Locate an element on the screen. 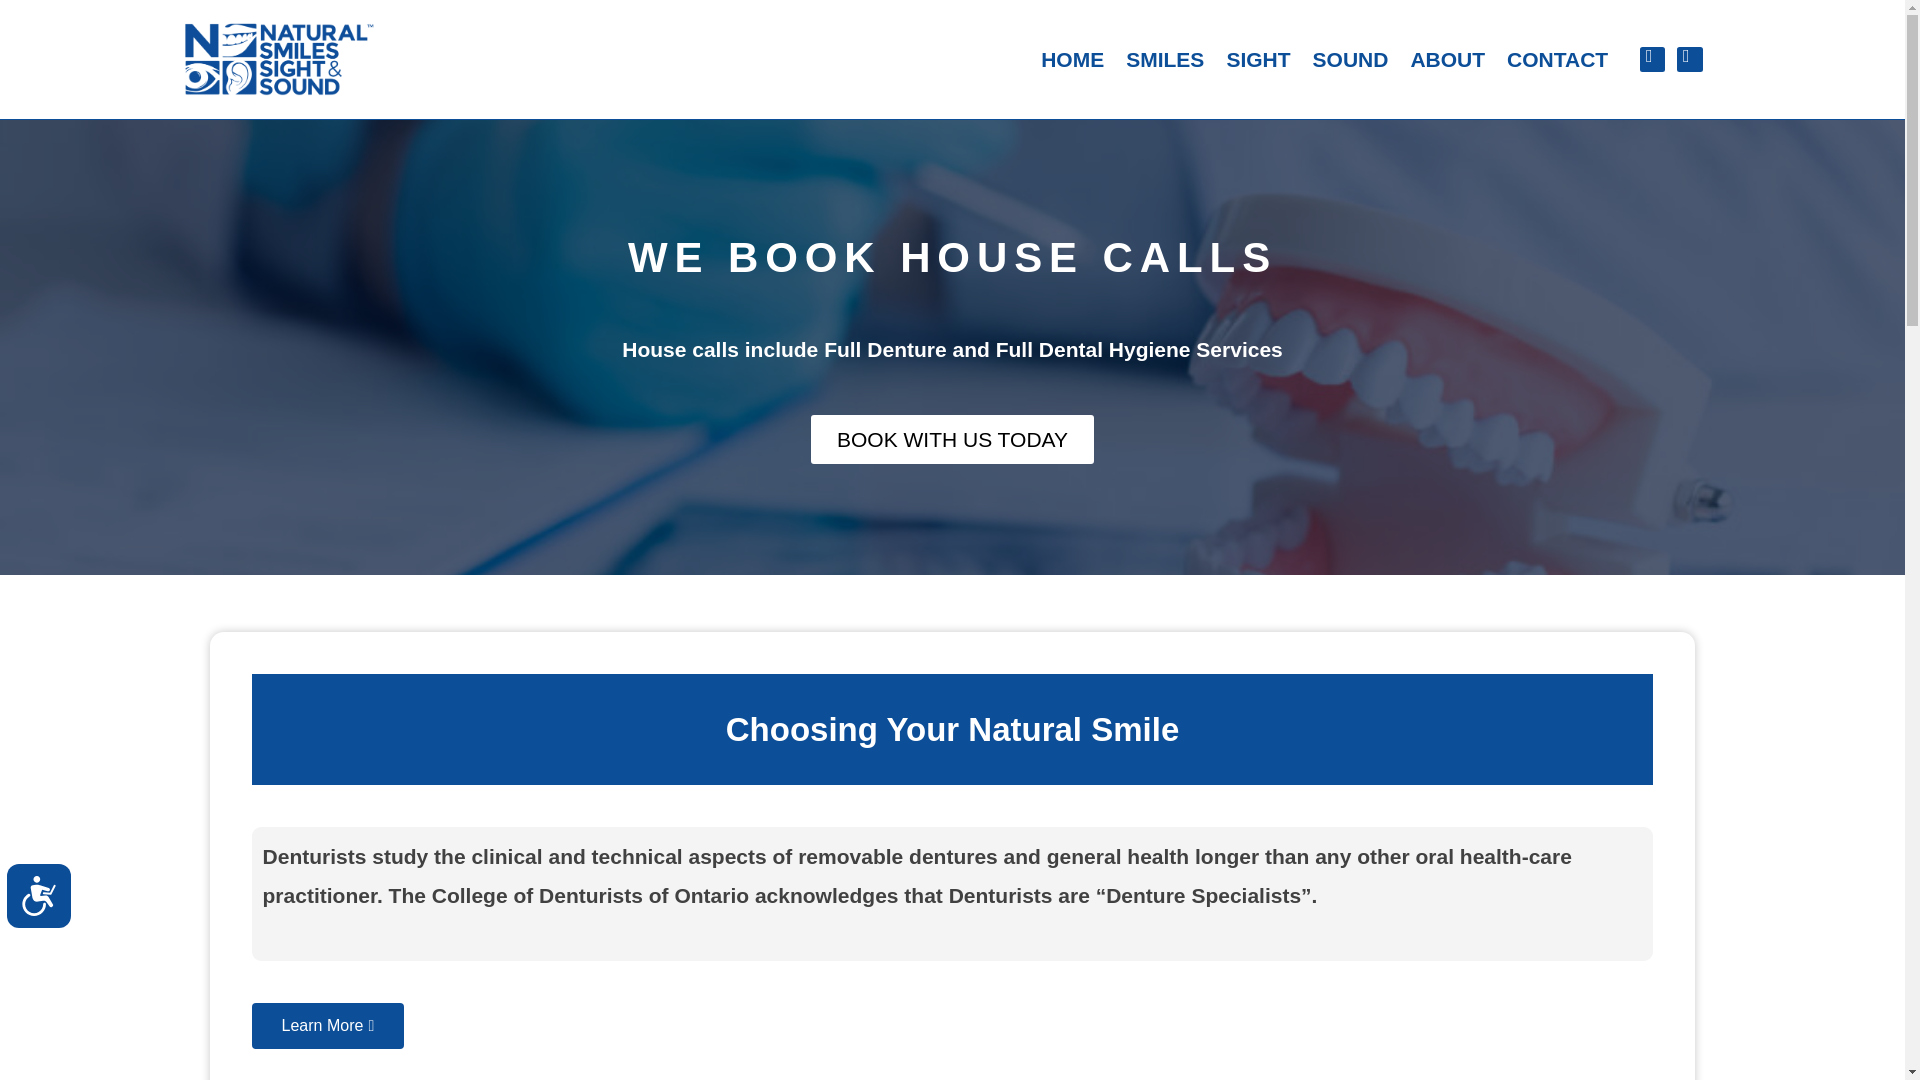 The image size is (1920, 1080). SIGHT is located at coordinates (1258, 52).